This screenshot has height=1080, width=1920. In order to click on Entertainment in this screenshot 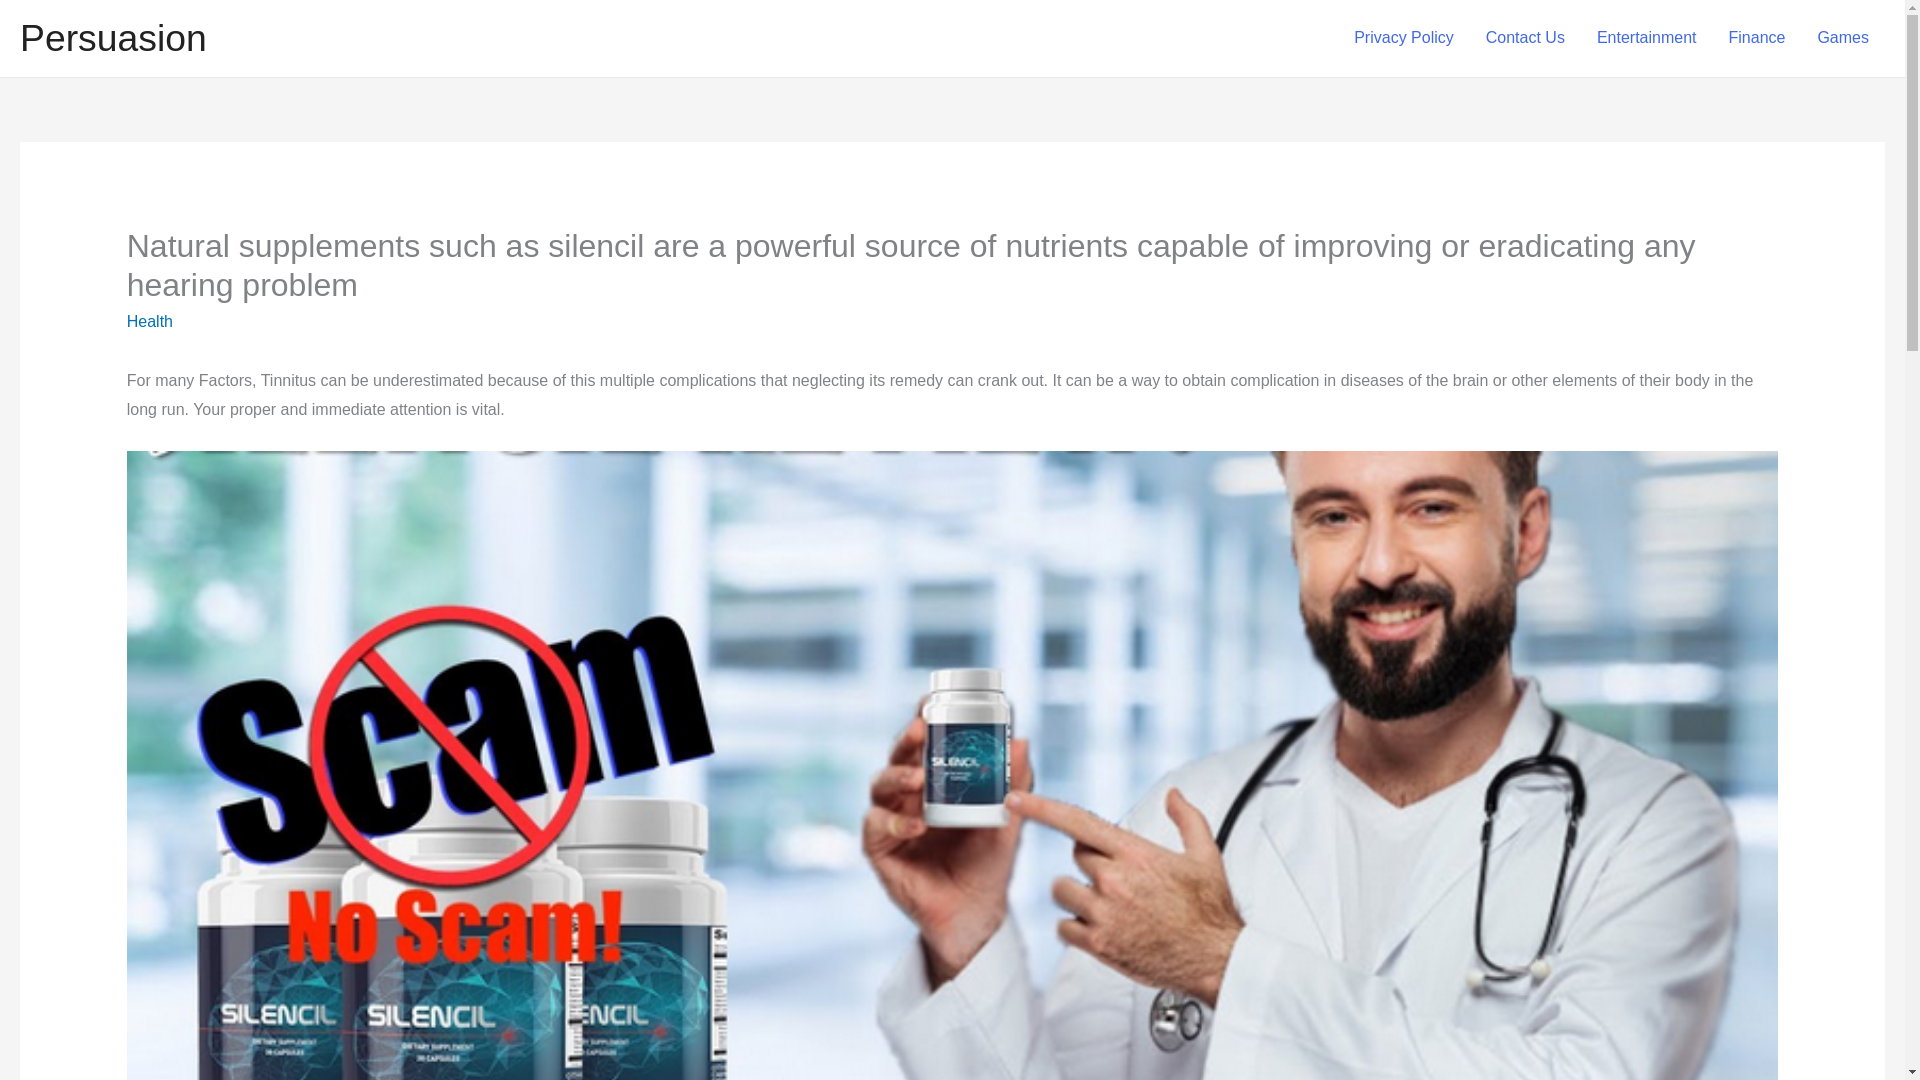, I will do `click(1646, 38)`.